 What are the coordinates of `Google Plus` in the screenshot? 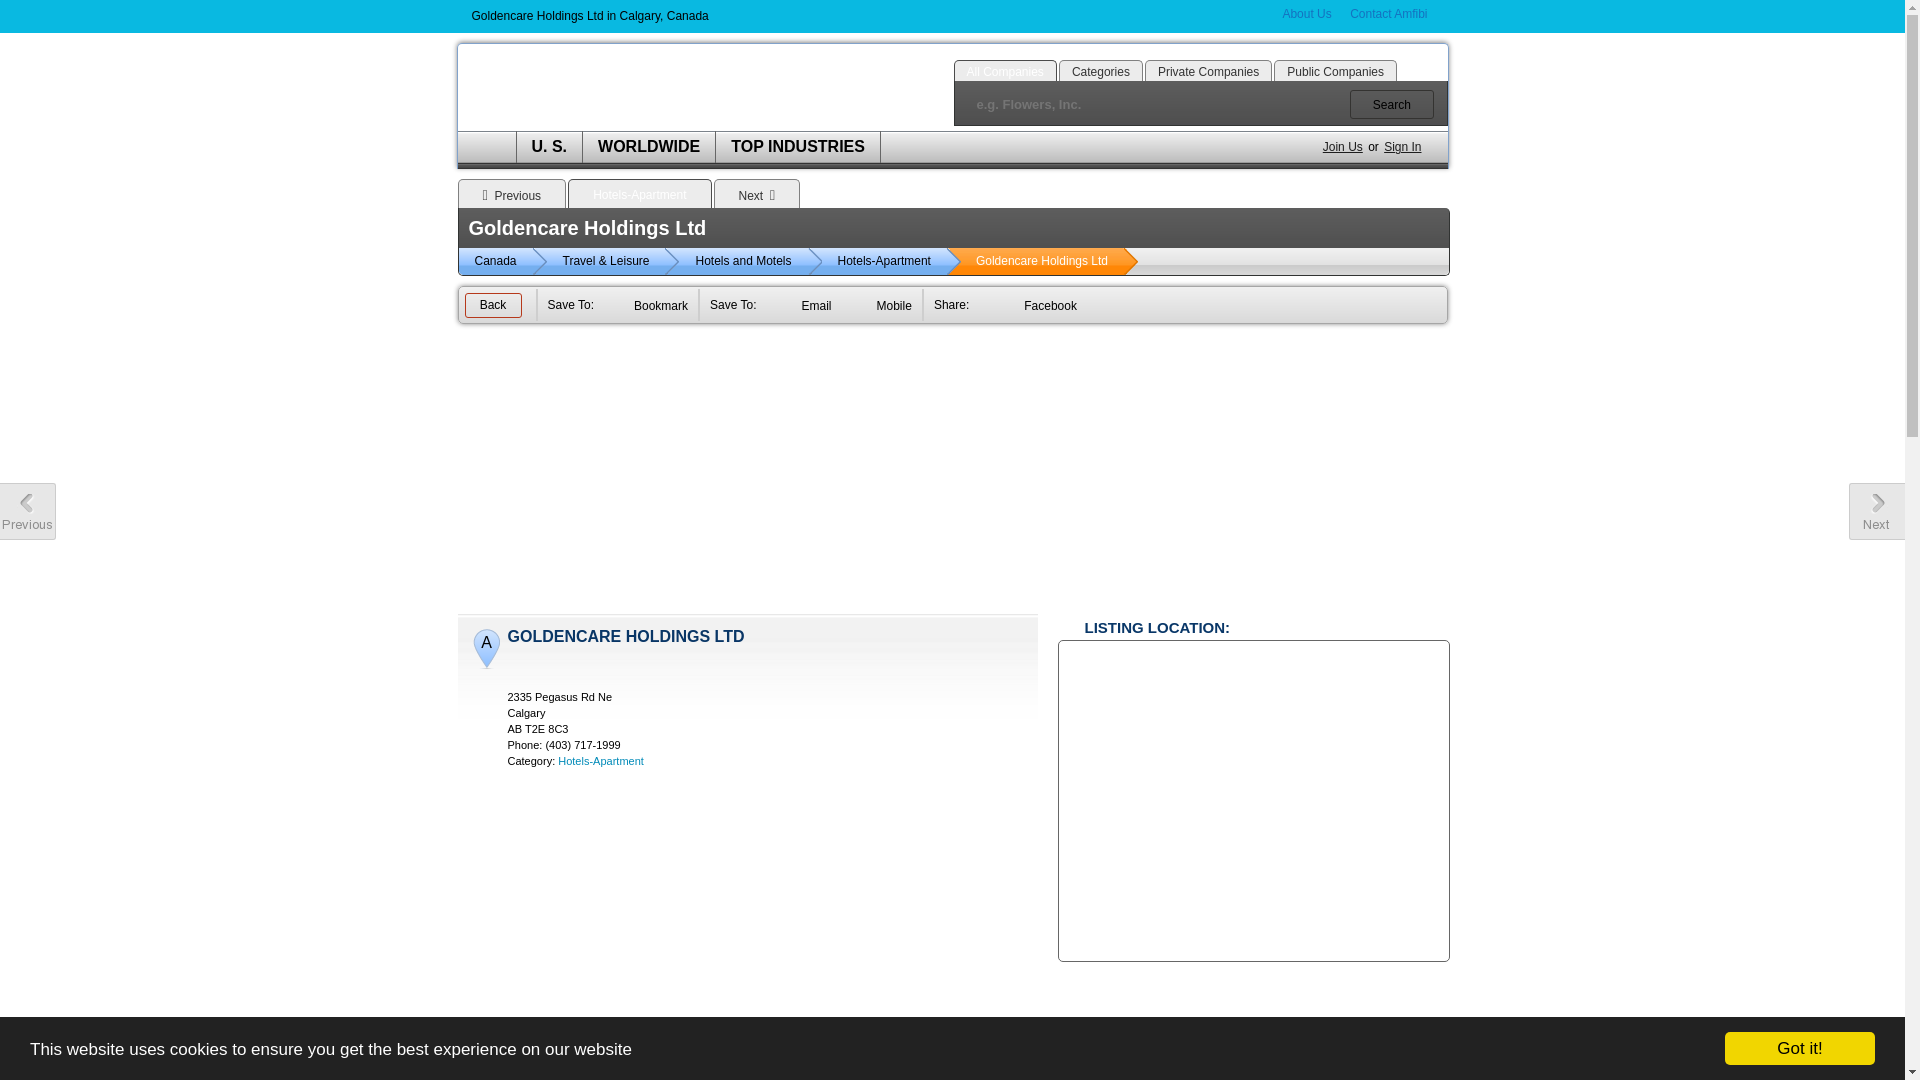 It's located at (801, 16).